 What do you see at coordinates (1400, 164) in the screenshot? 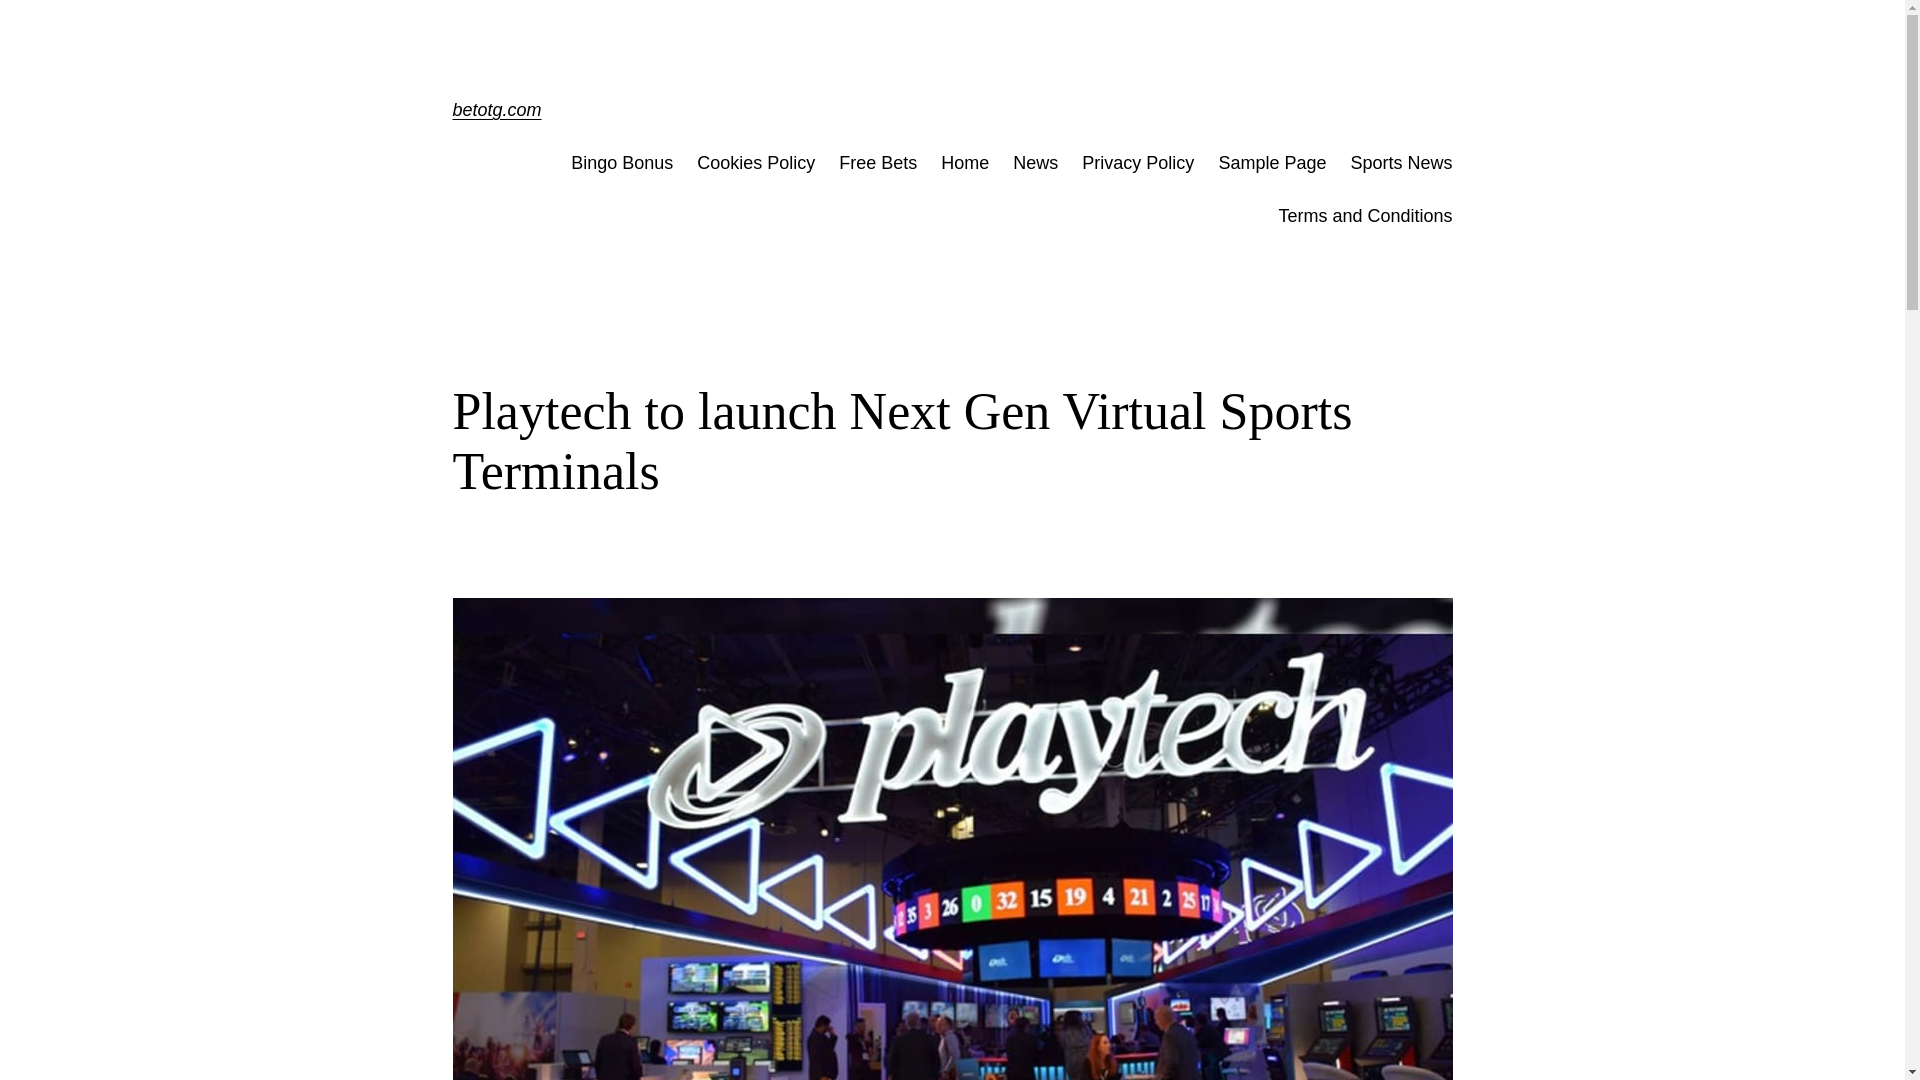
I see `Sports News` at bounding box center [1400, 164].